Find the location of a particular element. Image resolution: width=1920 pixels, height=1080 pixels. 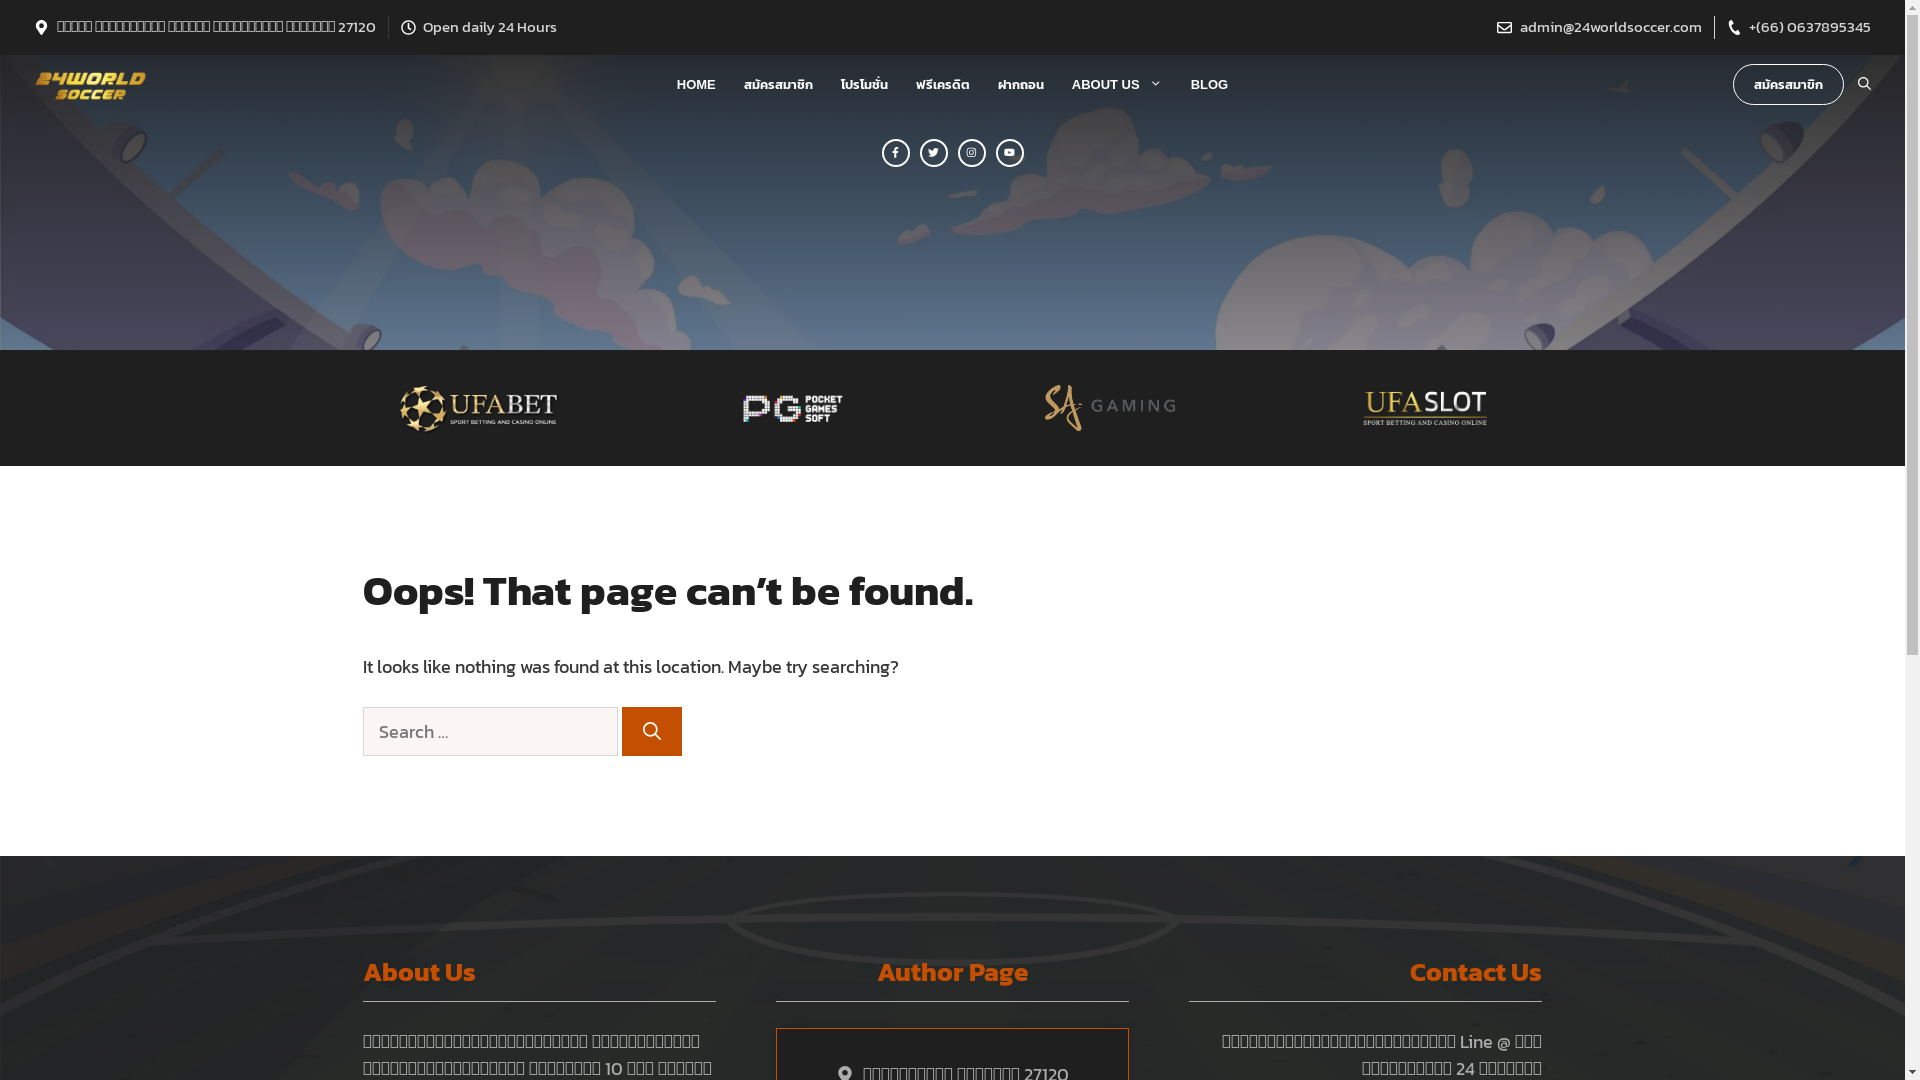

Search for: is located at coordinates (490, 732).